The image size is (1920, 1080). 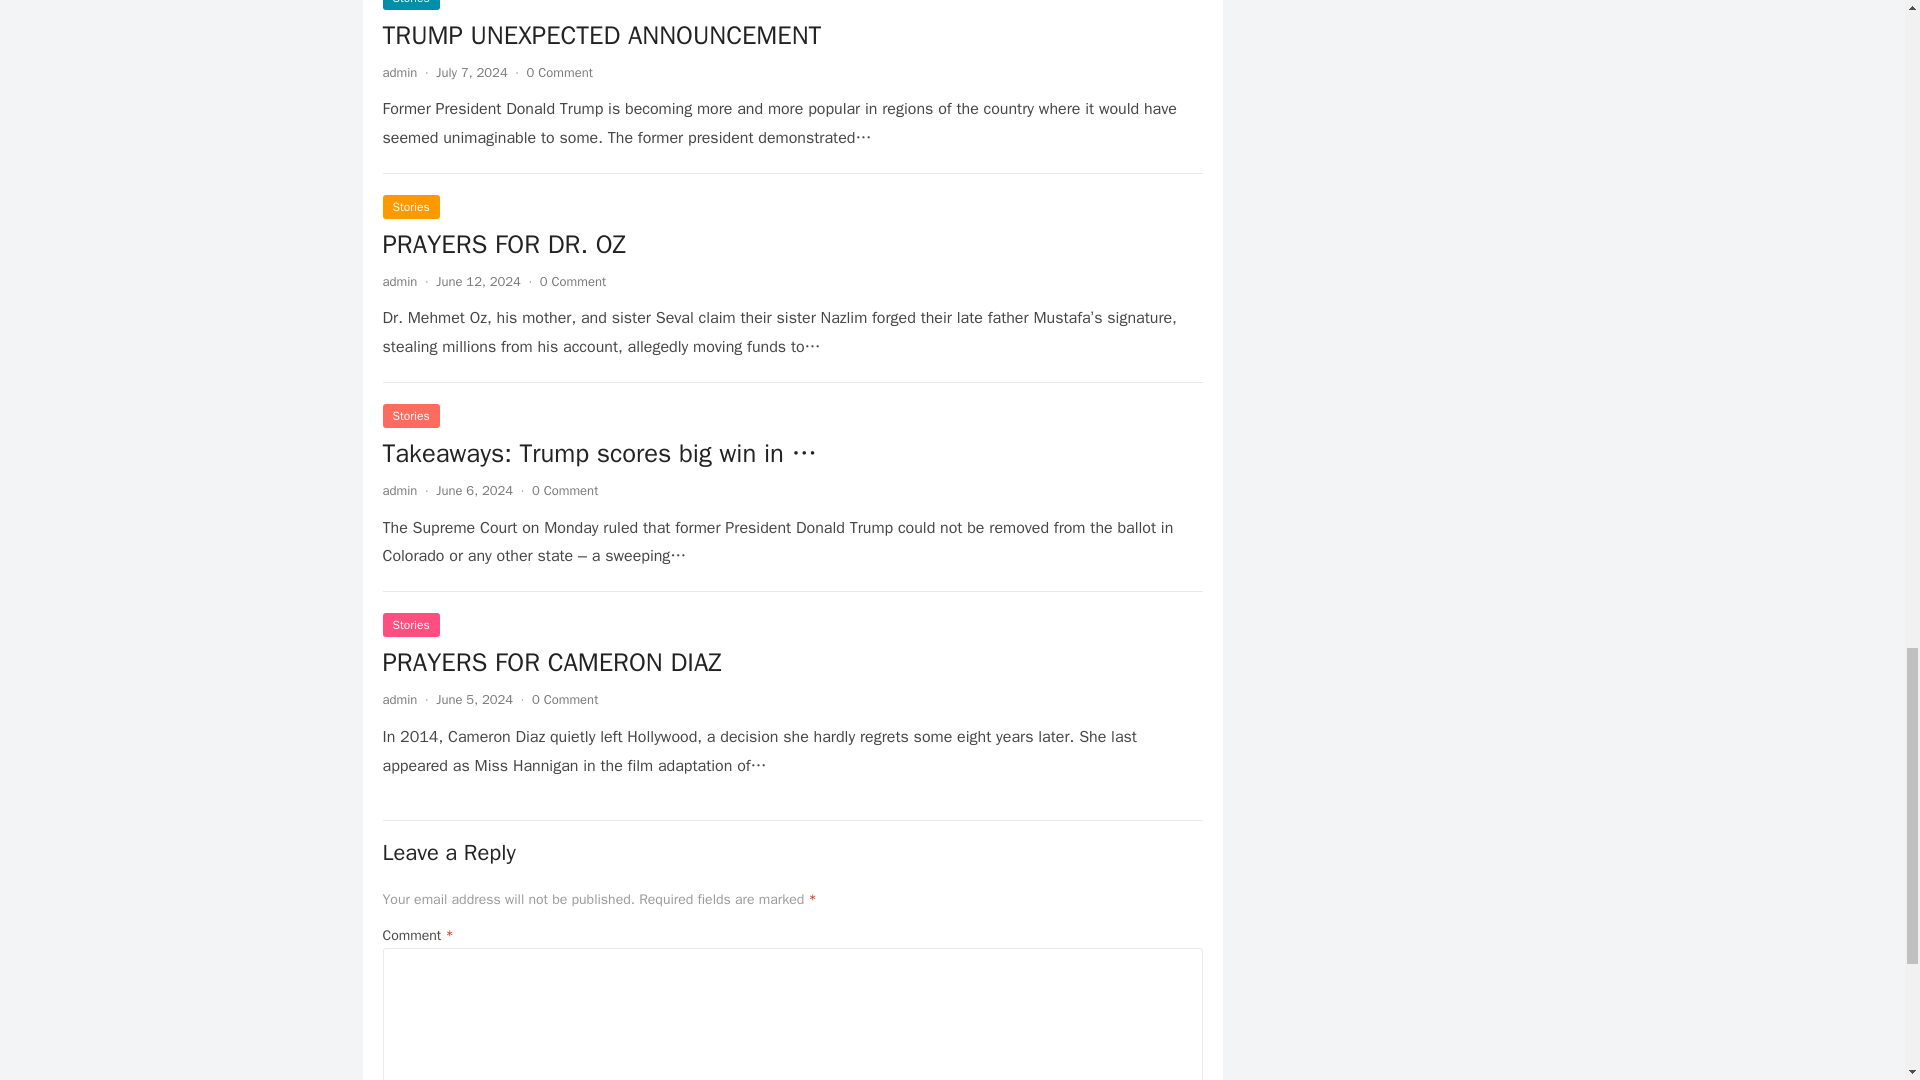 What do you see at coordinates (399, 72) in the screenshot?
I see `admin` at bounding box center [399, 72].